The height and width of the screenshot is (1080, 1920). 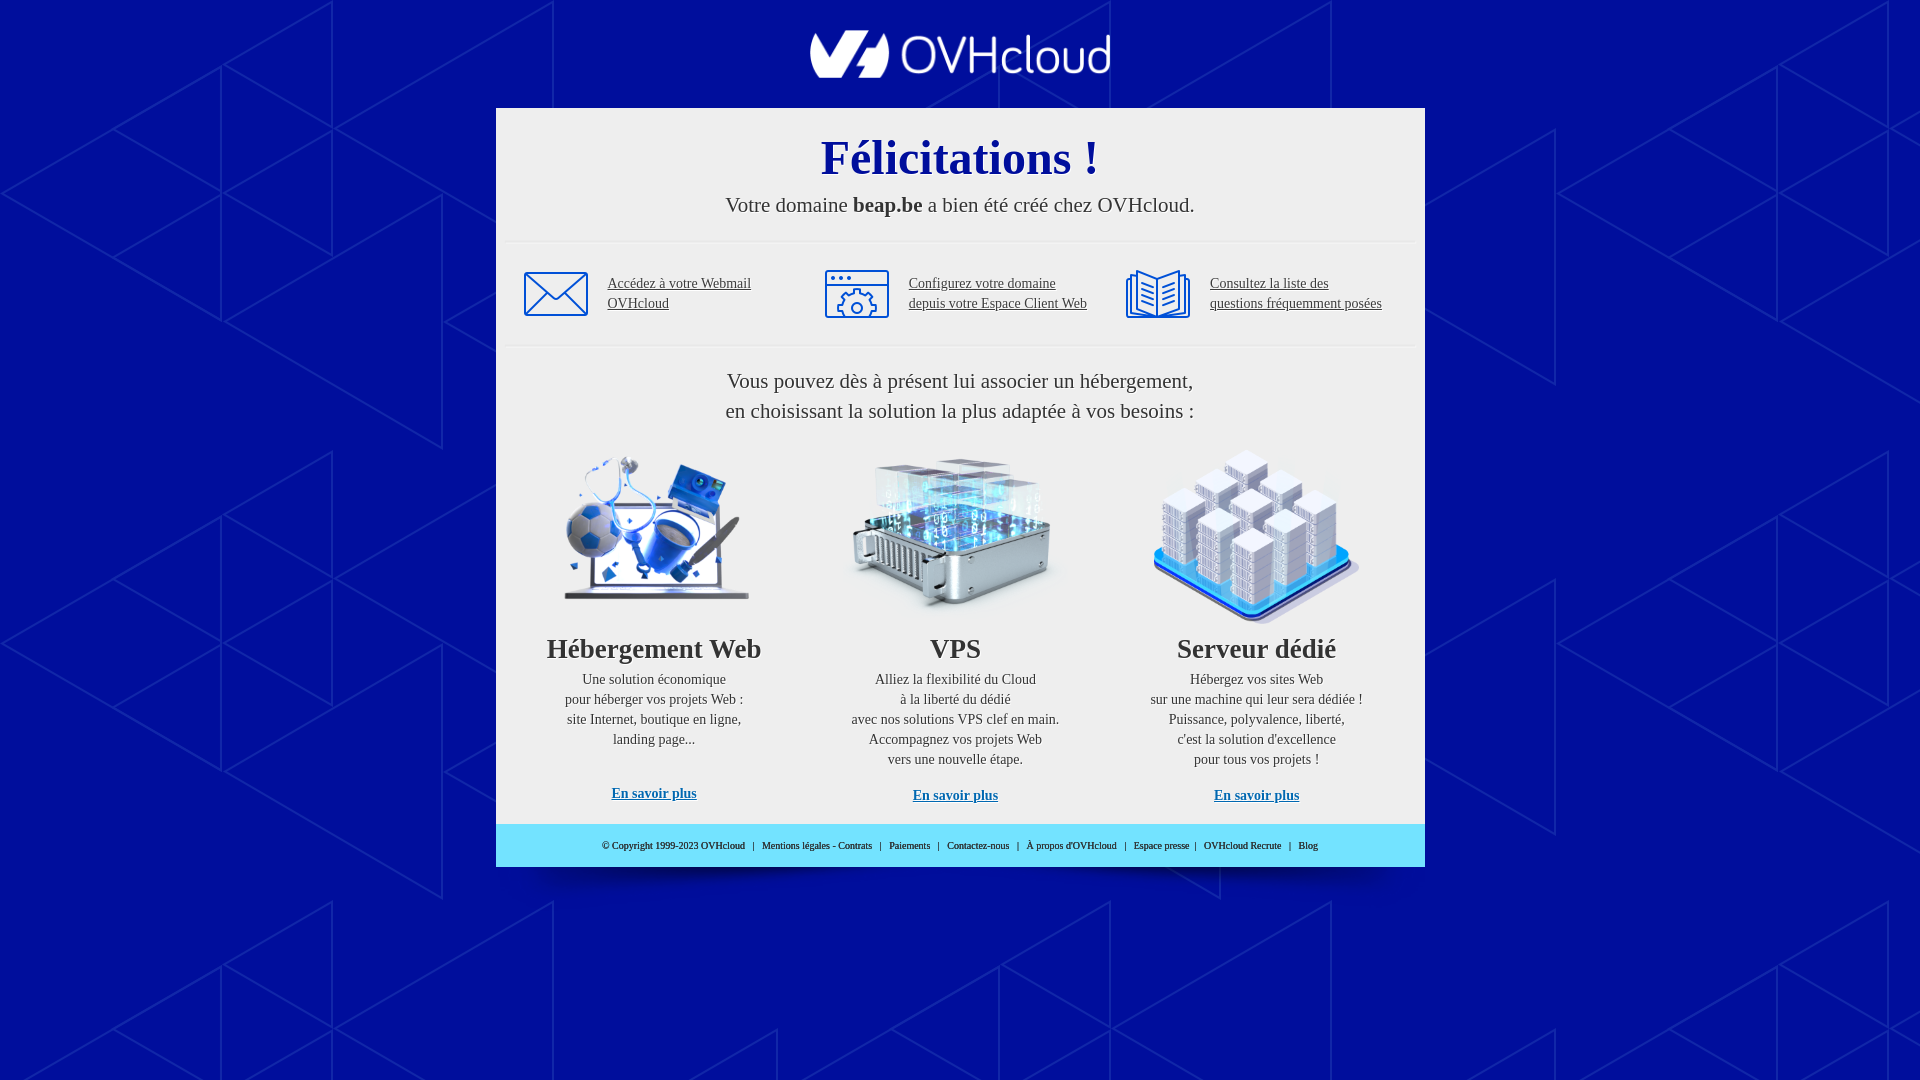 What do you see at coordinates (960, 72) in the screenshot?
I see `OVHcloud` at bounding box center [960, 72].